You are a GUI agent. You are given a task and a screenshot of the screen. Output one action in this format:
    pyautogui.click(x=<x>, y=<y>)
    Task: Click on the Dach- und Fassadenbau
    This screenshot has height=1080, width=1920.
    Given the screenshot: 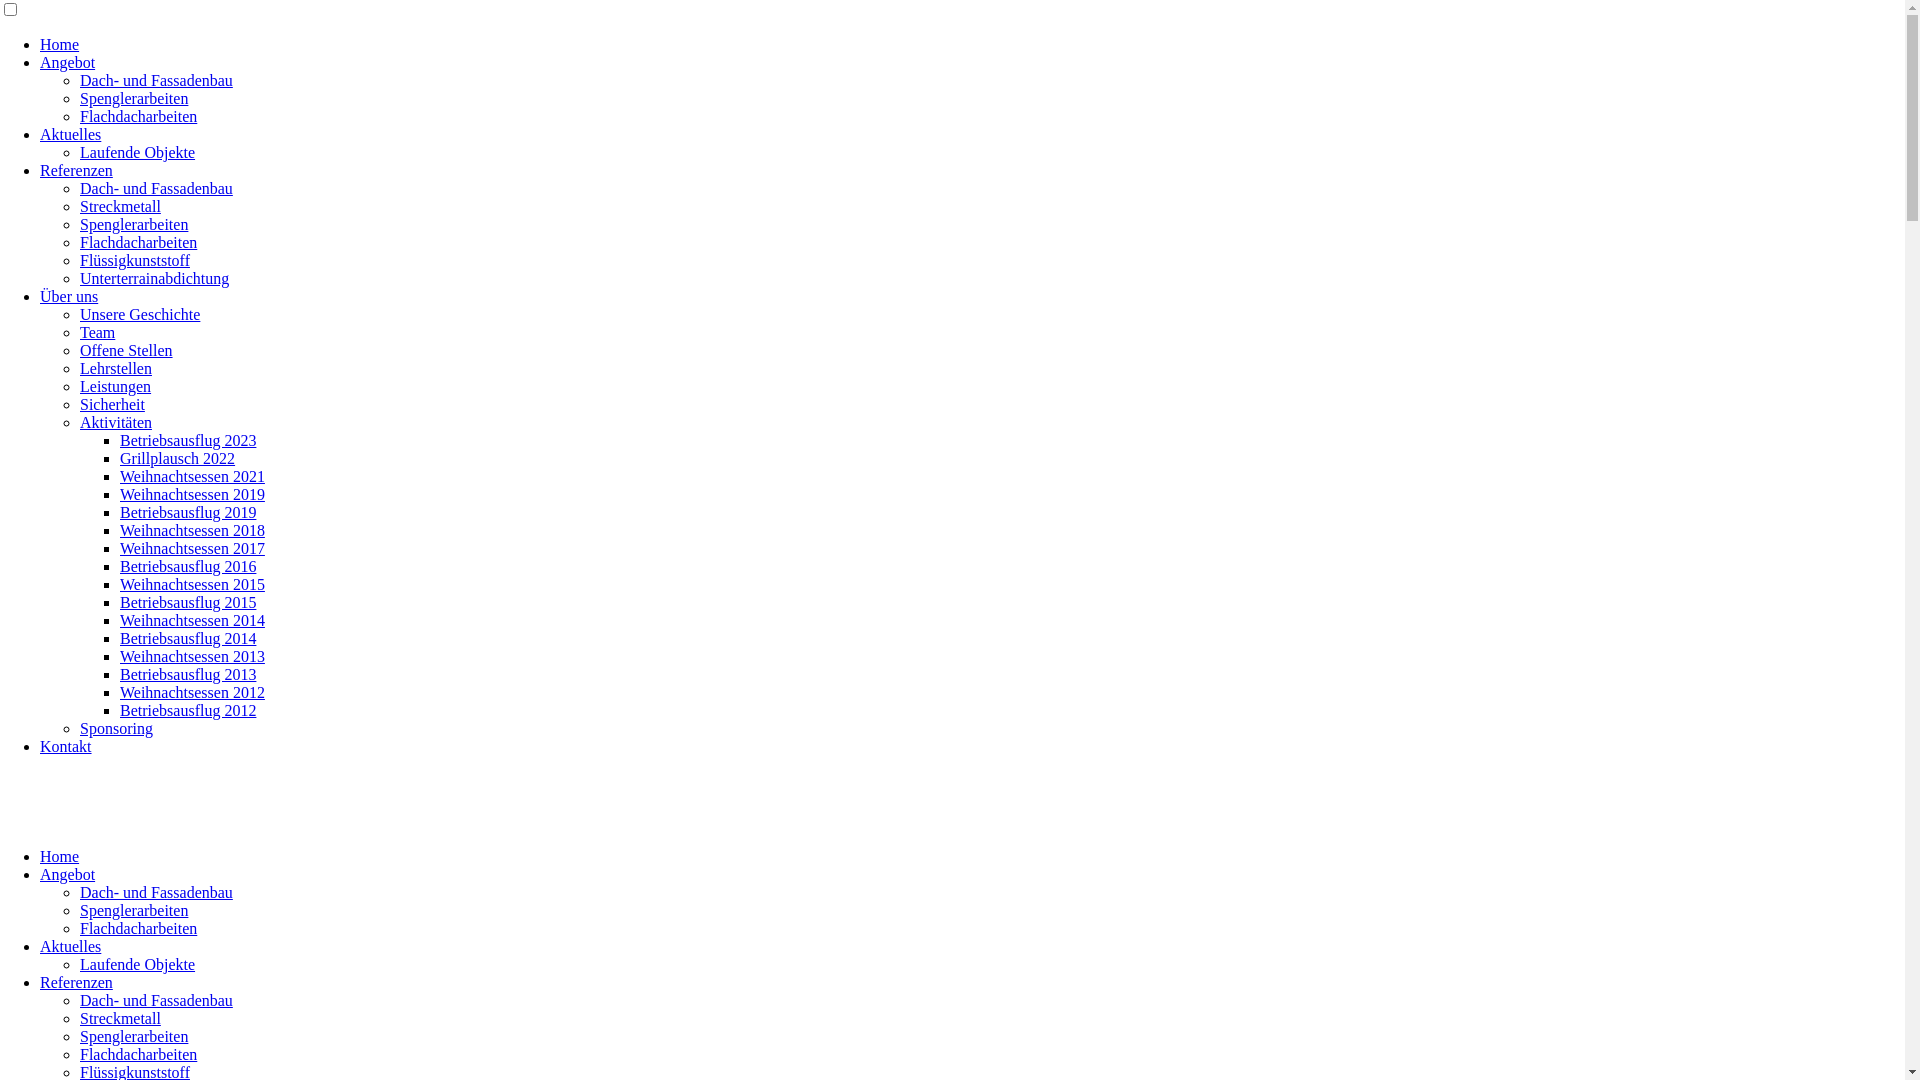 What is the action you would take?
    pyautogui.click(x=156, y=188)
    